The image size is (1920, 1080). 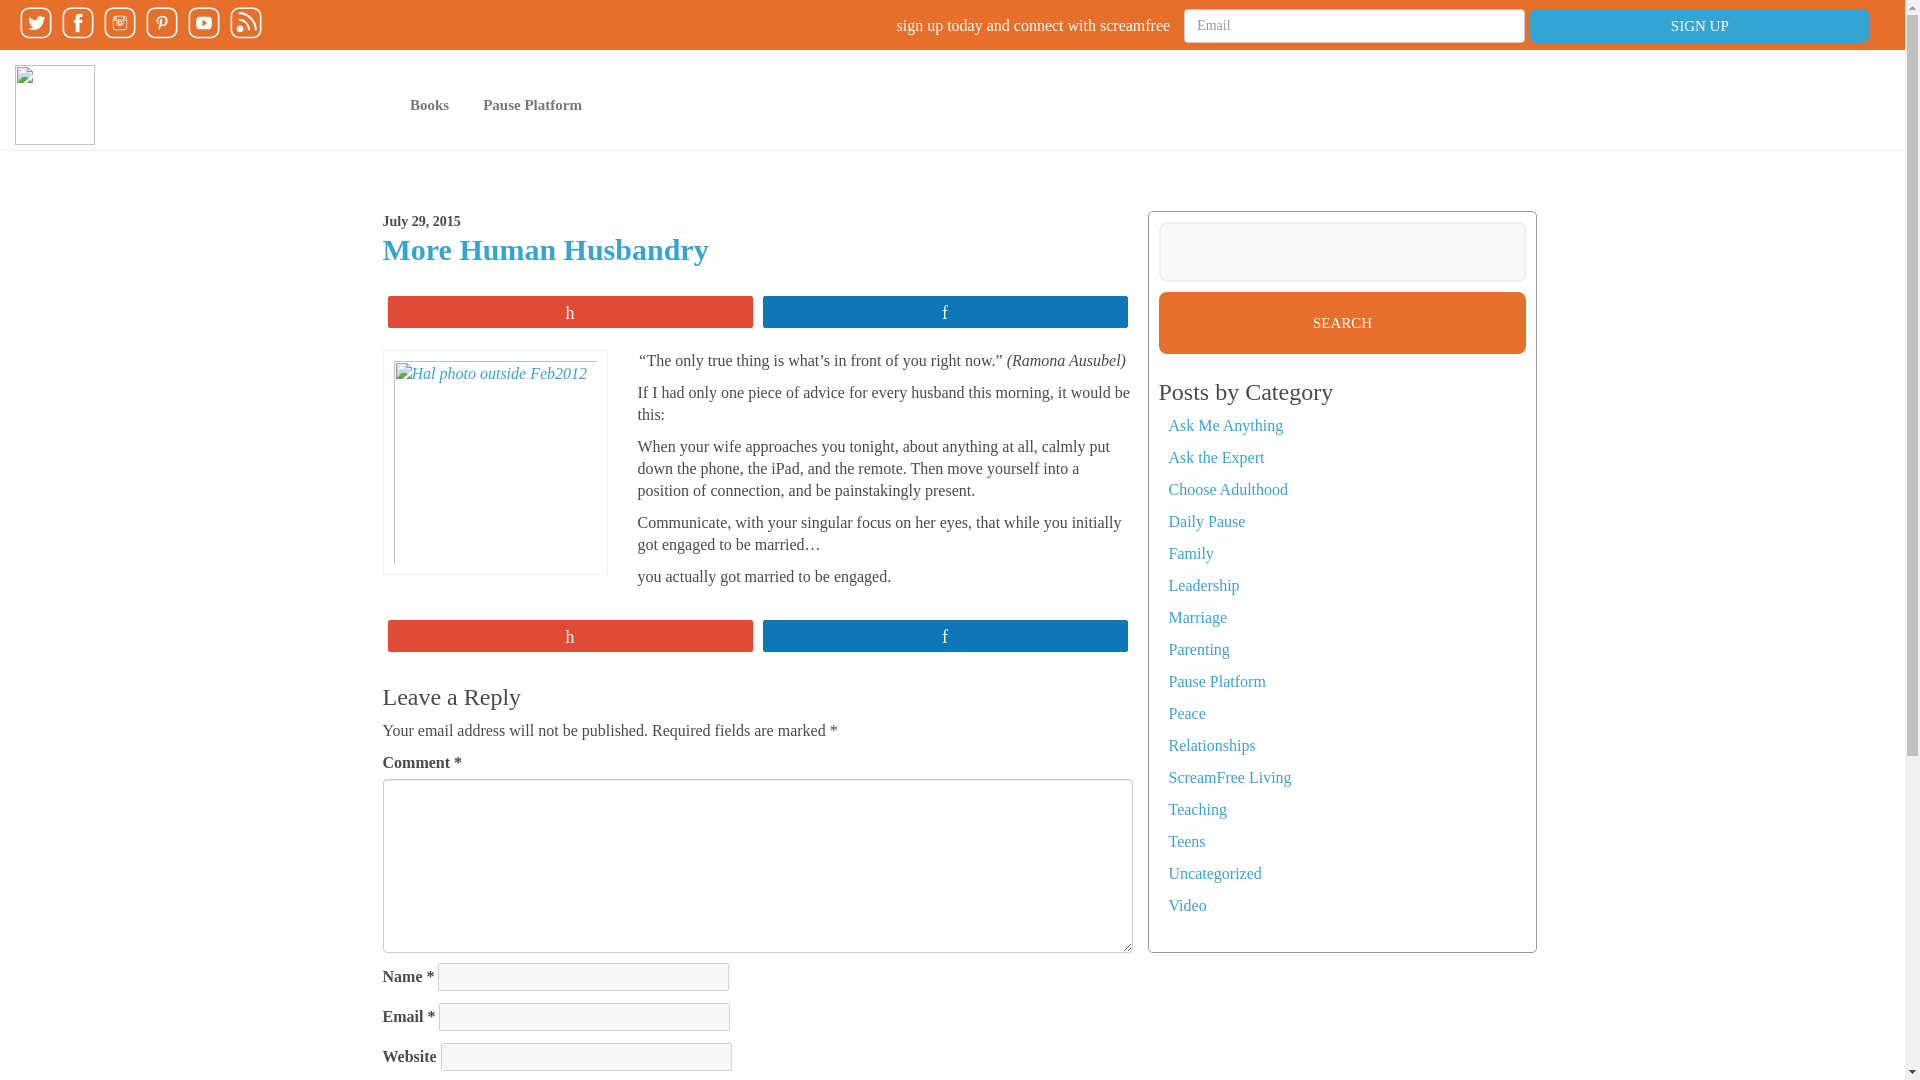 What do you see at coordinates (532, 104) in the screenshot?
I see `Pause Platform` at bounding box center [532, 104].